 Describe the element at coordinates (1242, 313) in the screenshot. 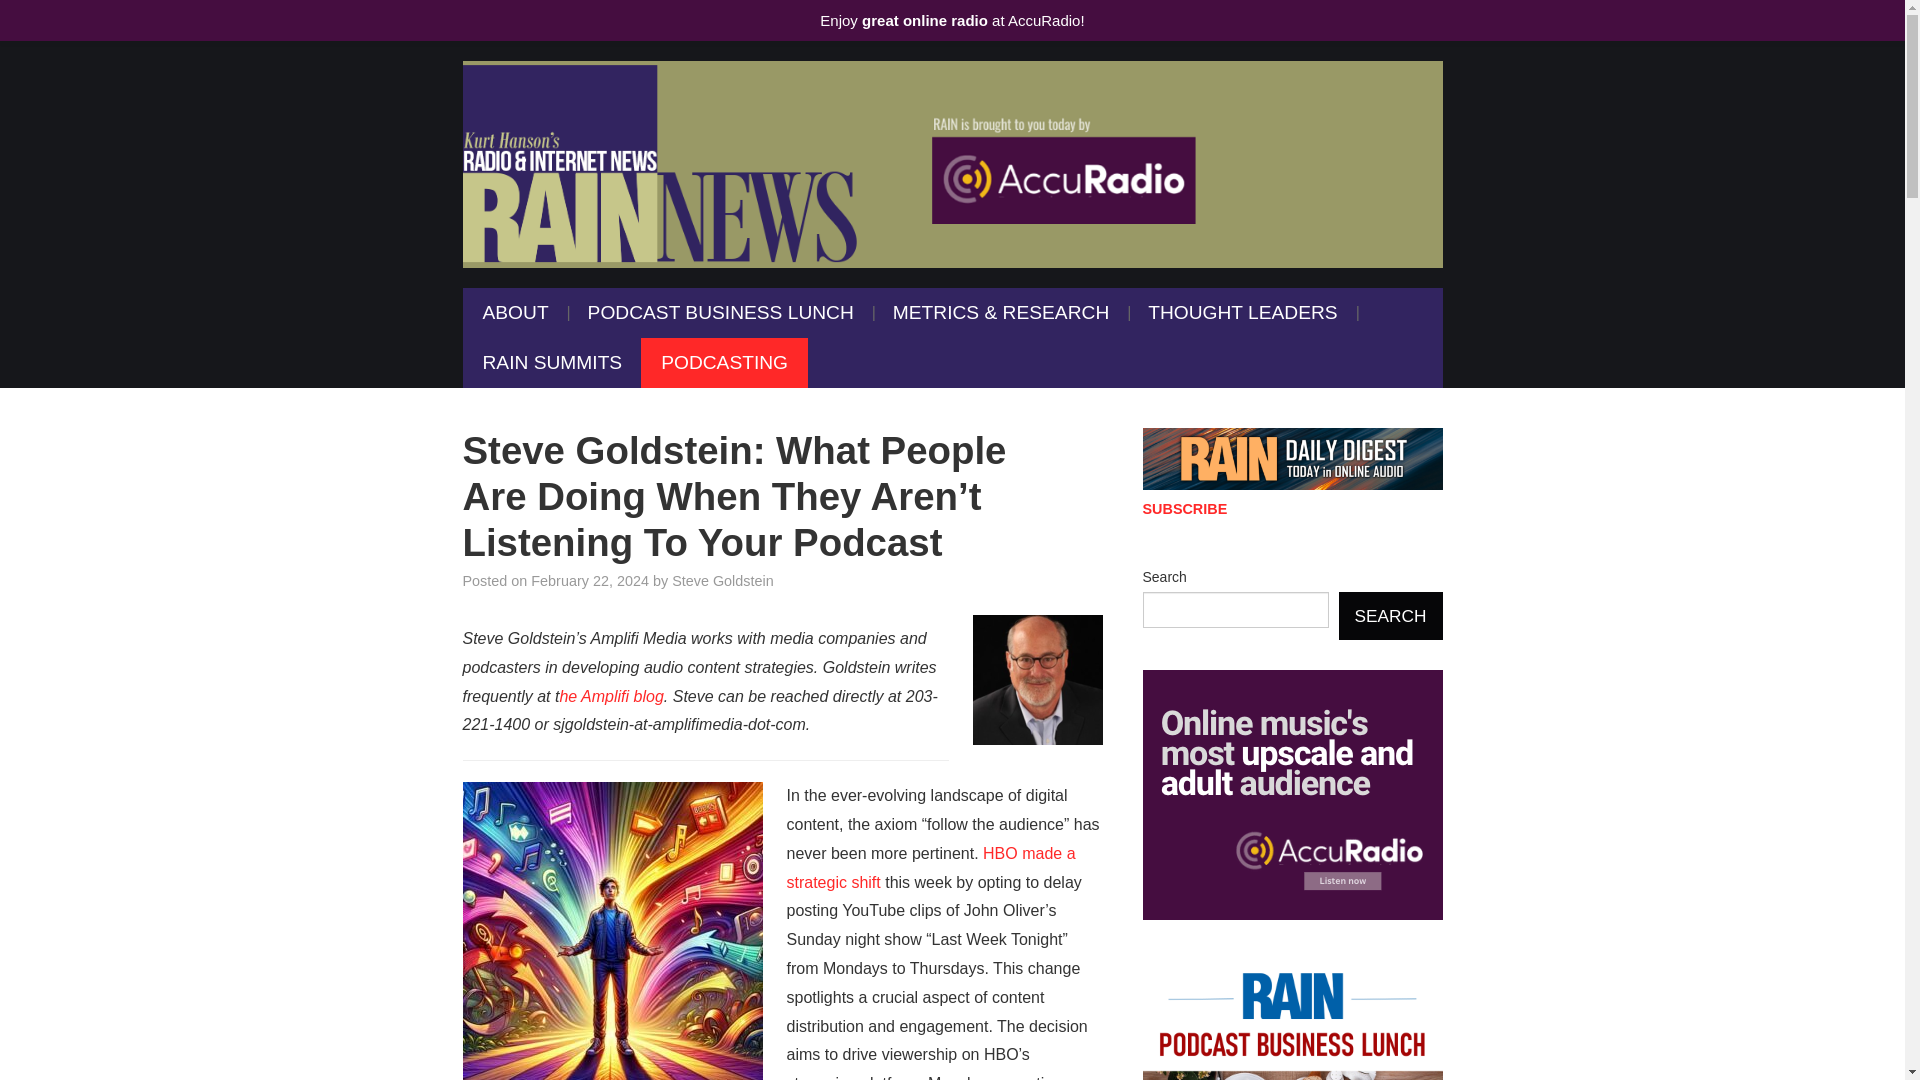

I see `THOUGHT LEADERS` at that location.